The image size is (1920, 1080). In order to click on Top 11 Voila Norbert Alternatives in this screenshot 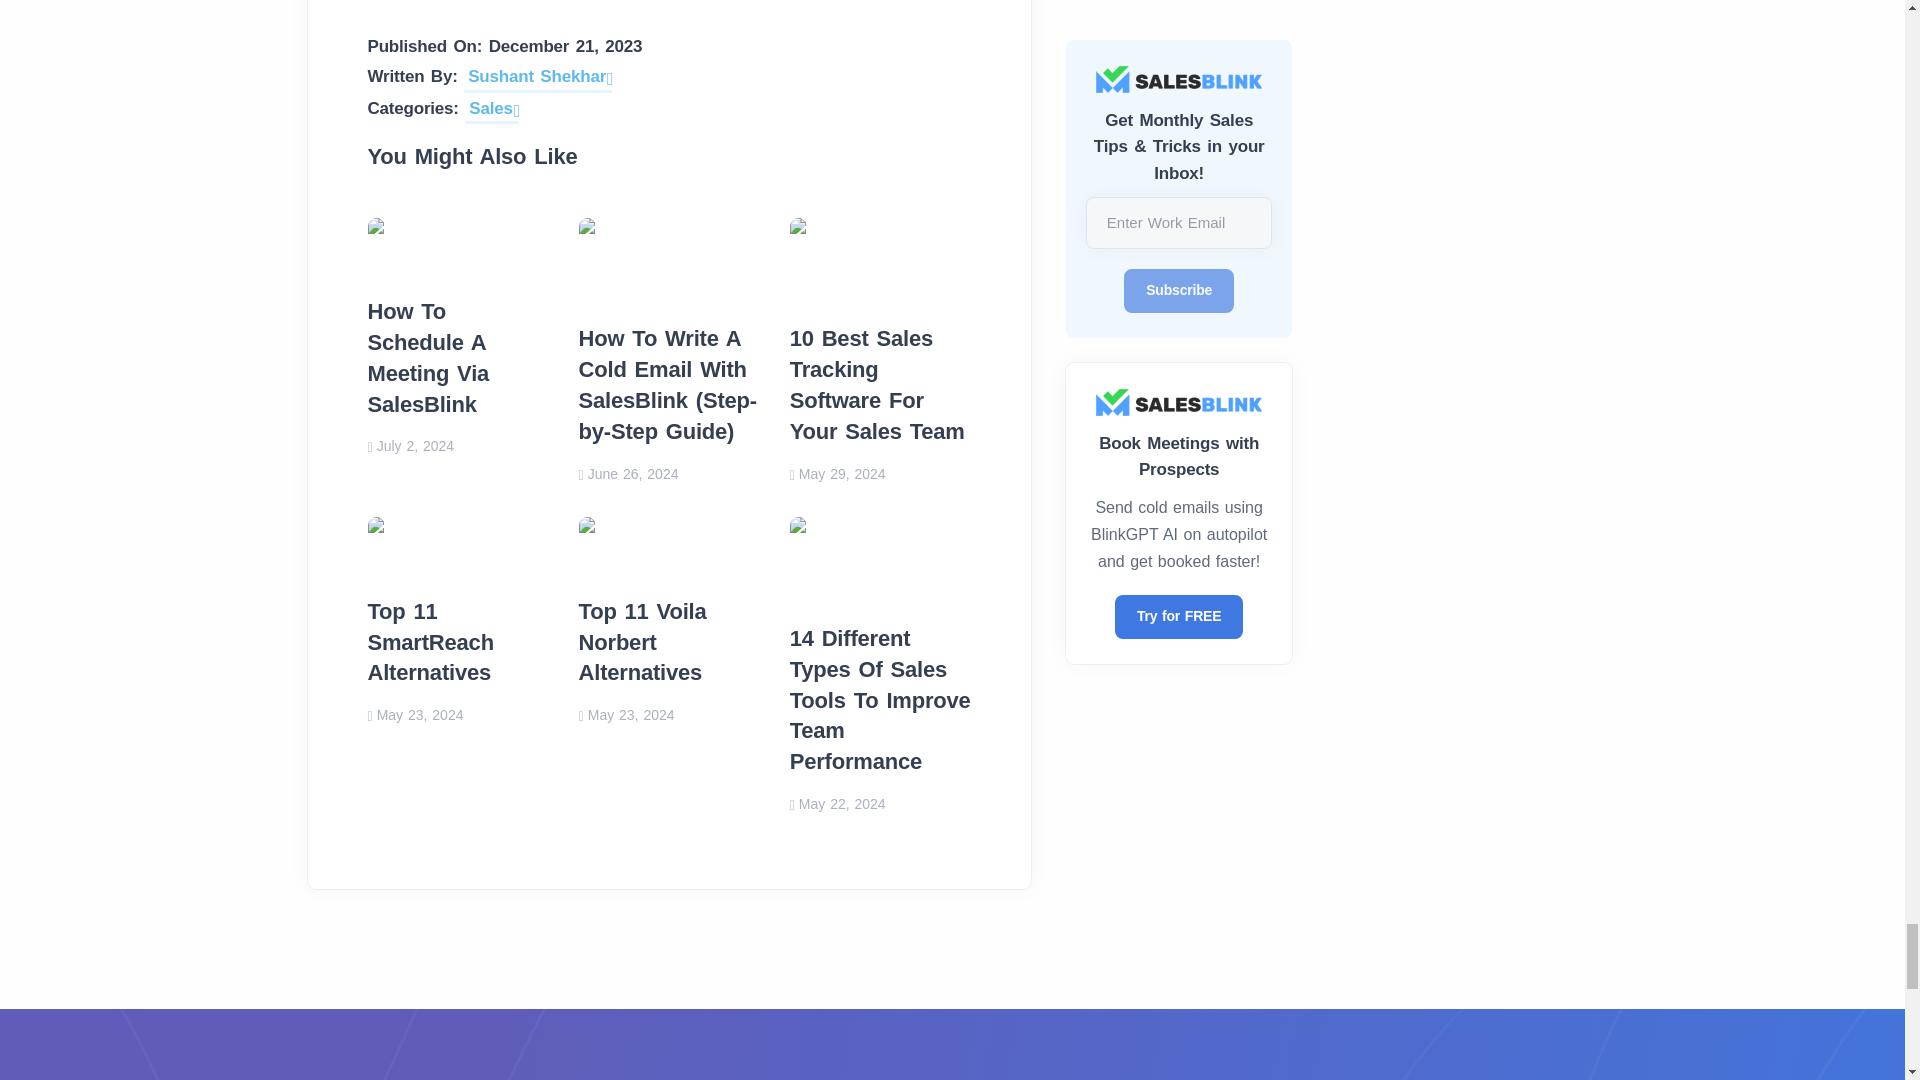, I will do `click(670, 544)`.